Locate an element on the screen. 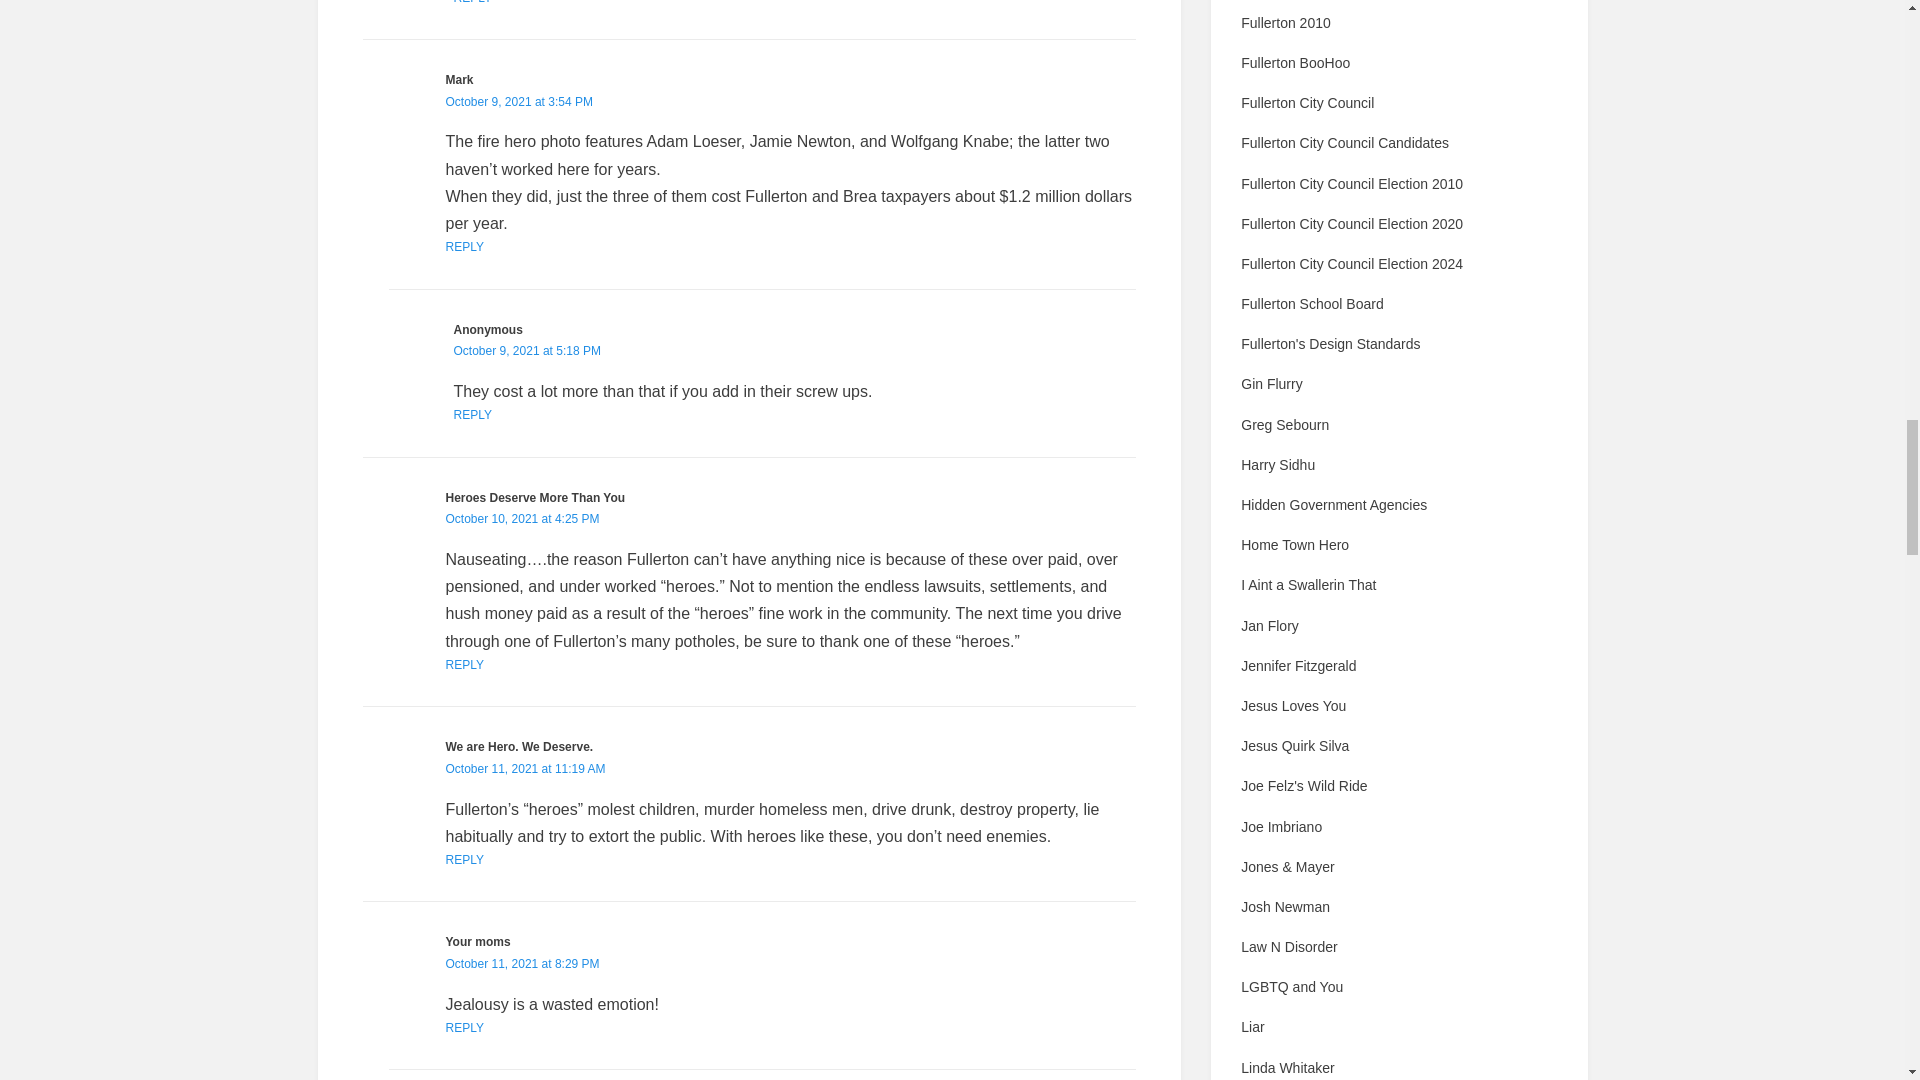  October 11, 2021 at 11:19 AM is located at coordinates (526, 769).